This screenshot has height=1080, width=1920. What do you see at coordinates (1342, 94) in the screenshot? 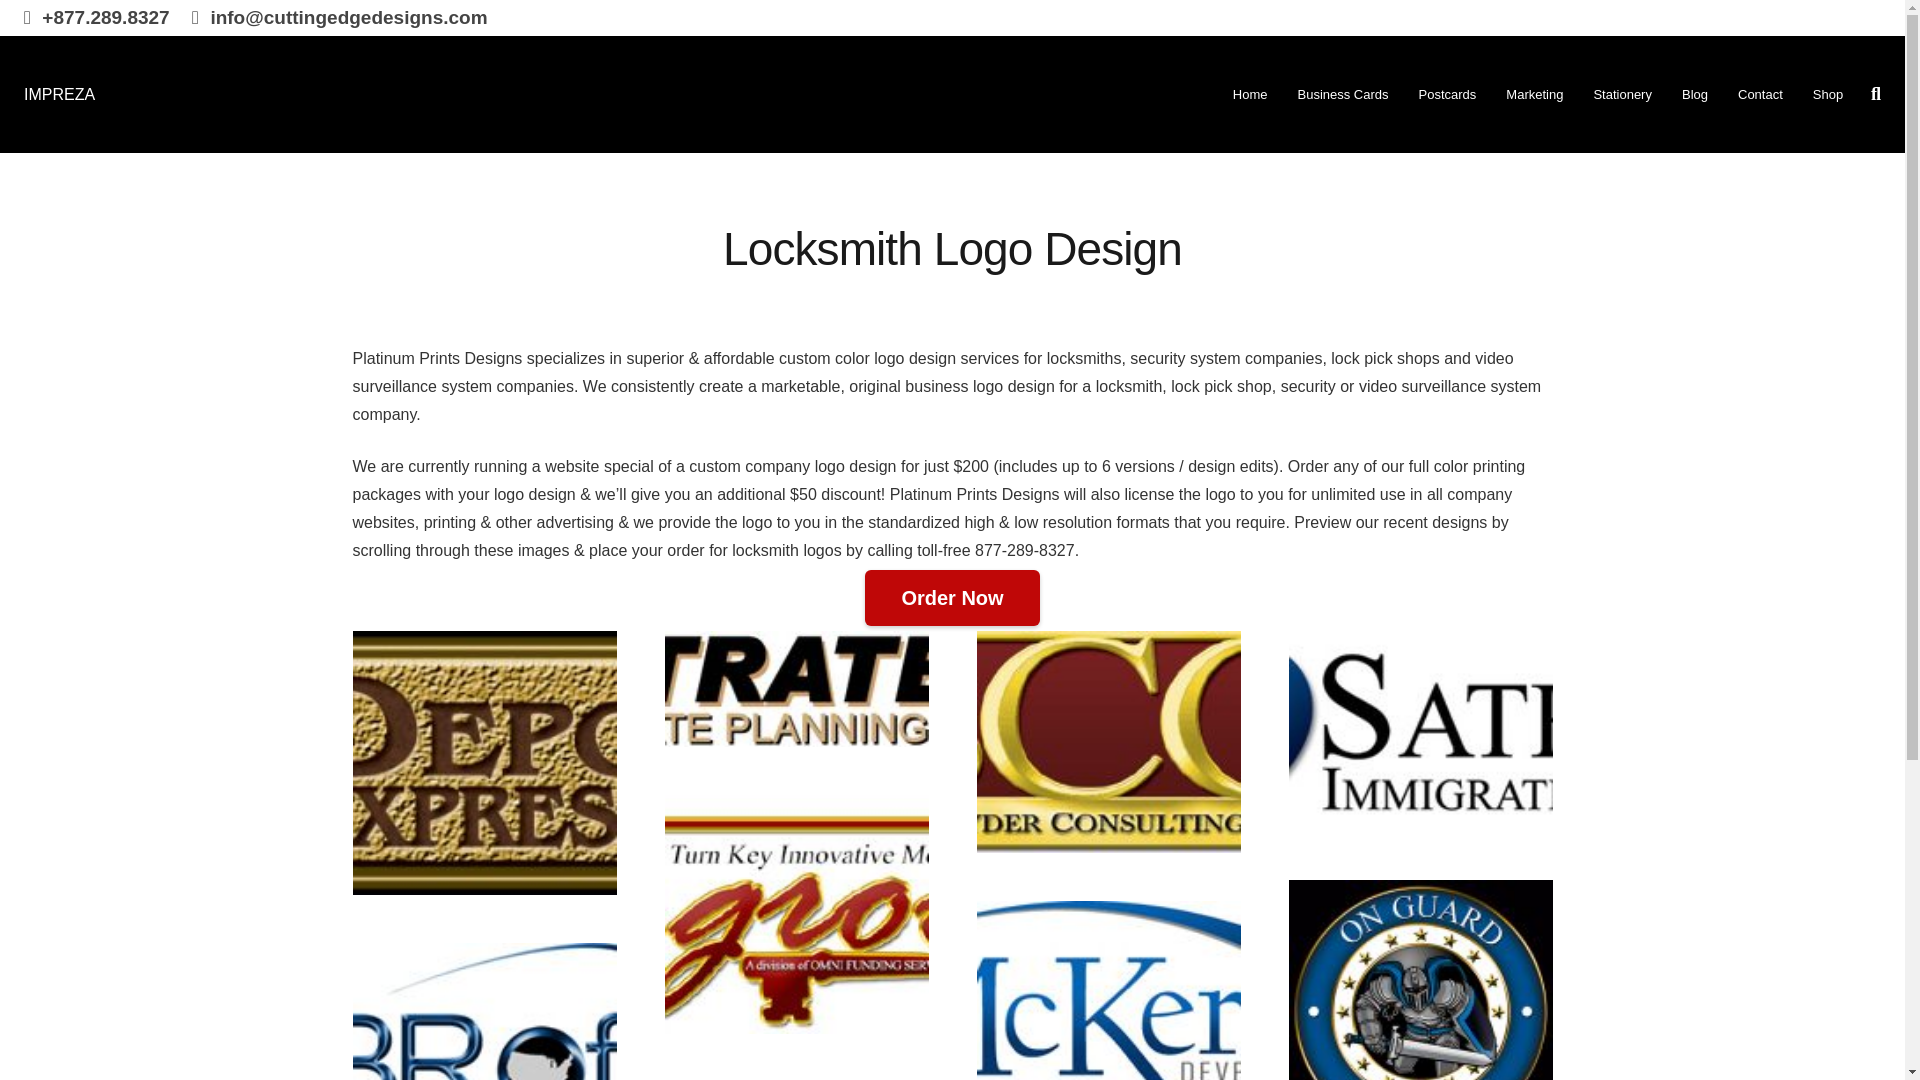
I see `Business Cards` at bounding box center [1342, 94].